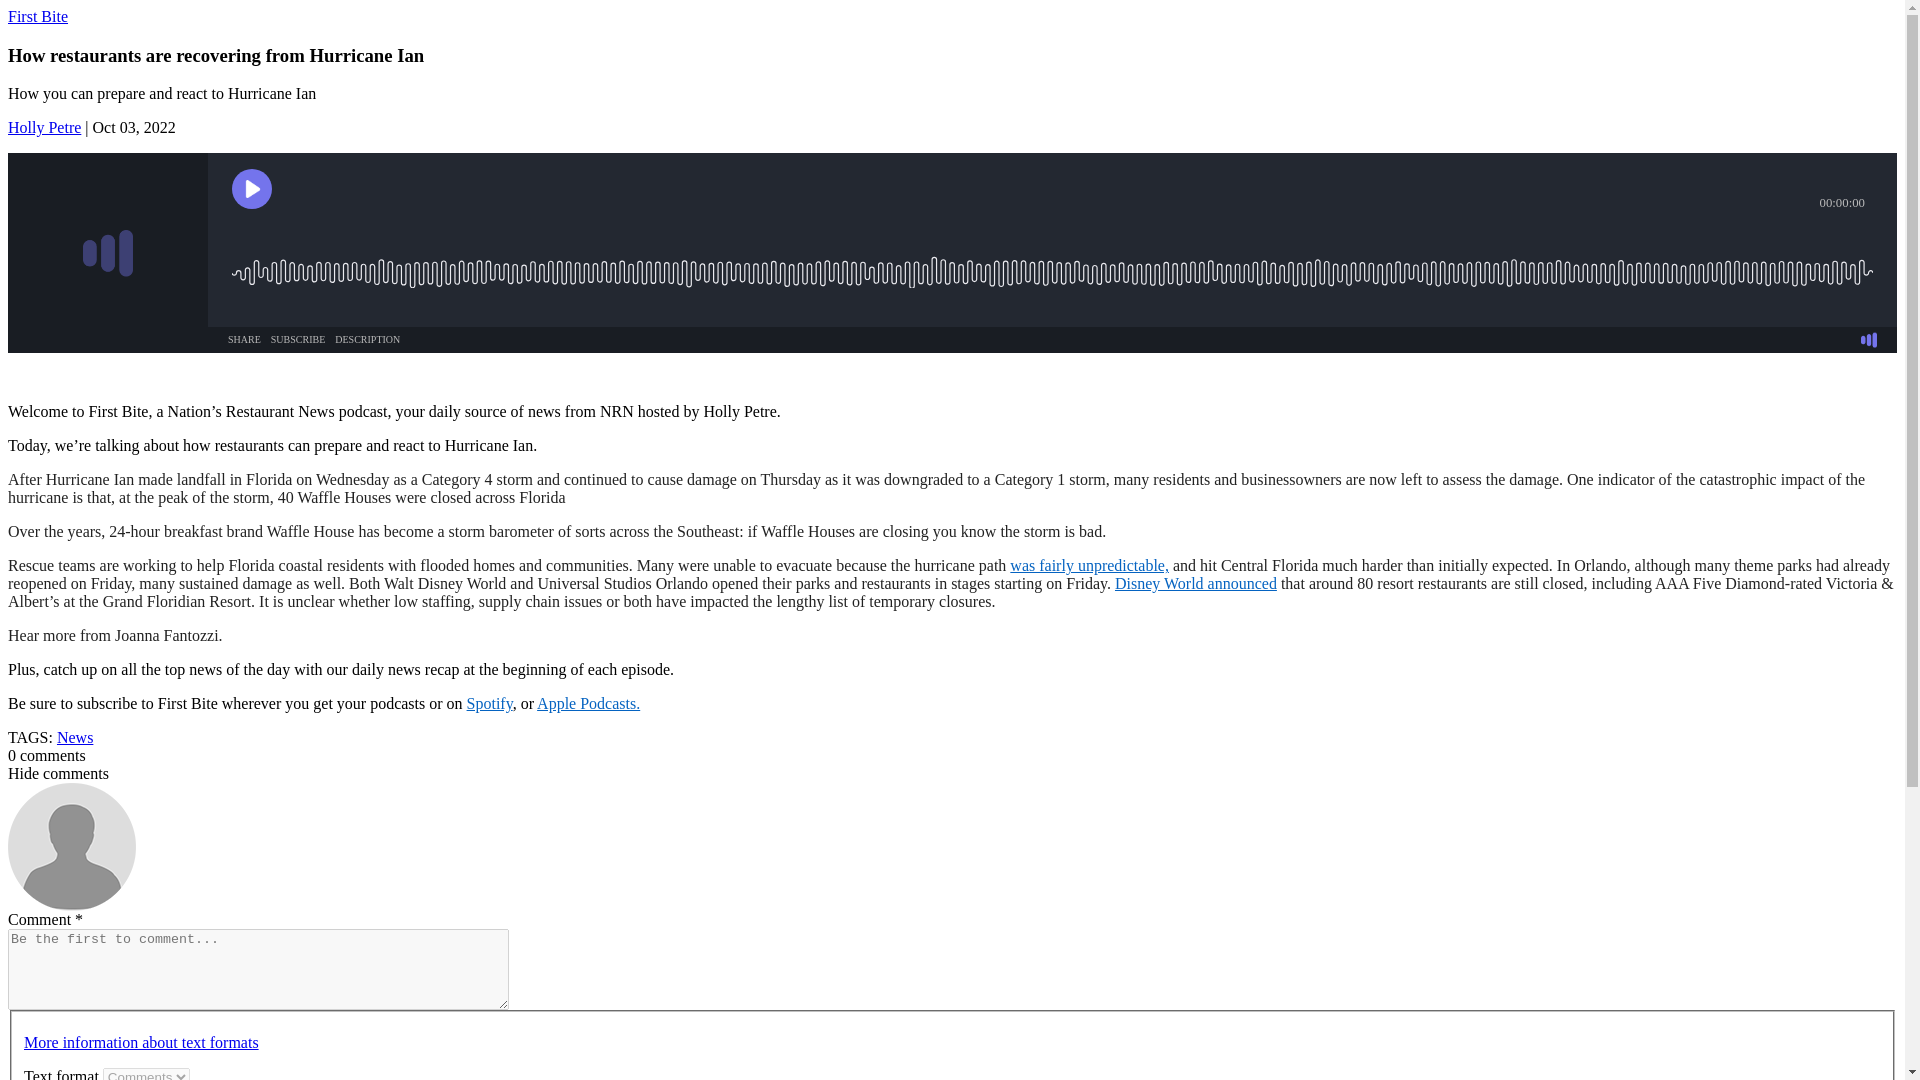  What do you see at coordinates (141, 1042) in the screenshot?
I see `More information about text formats` at bounding box center [141, 1042].